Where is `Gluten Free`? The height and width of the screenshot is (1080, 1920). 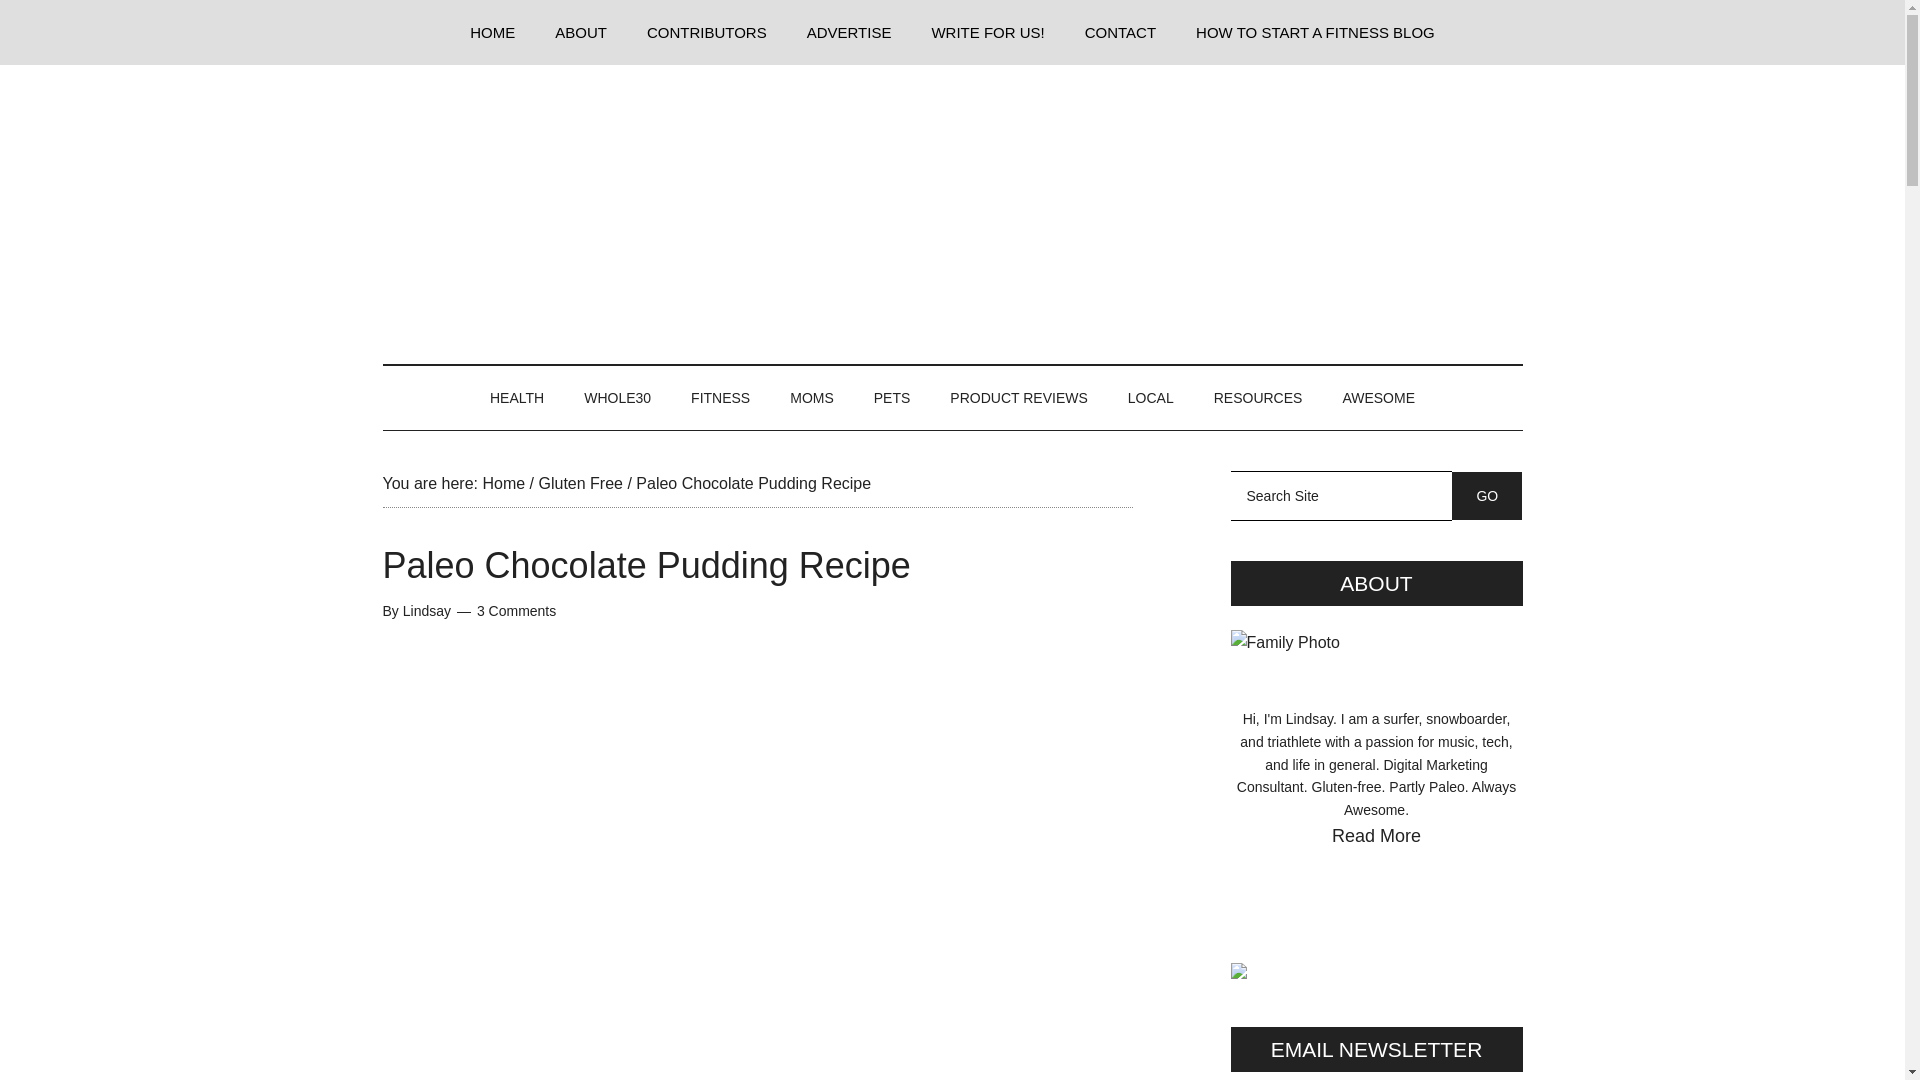
Gluten Free is located at coordinates (580, 484).